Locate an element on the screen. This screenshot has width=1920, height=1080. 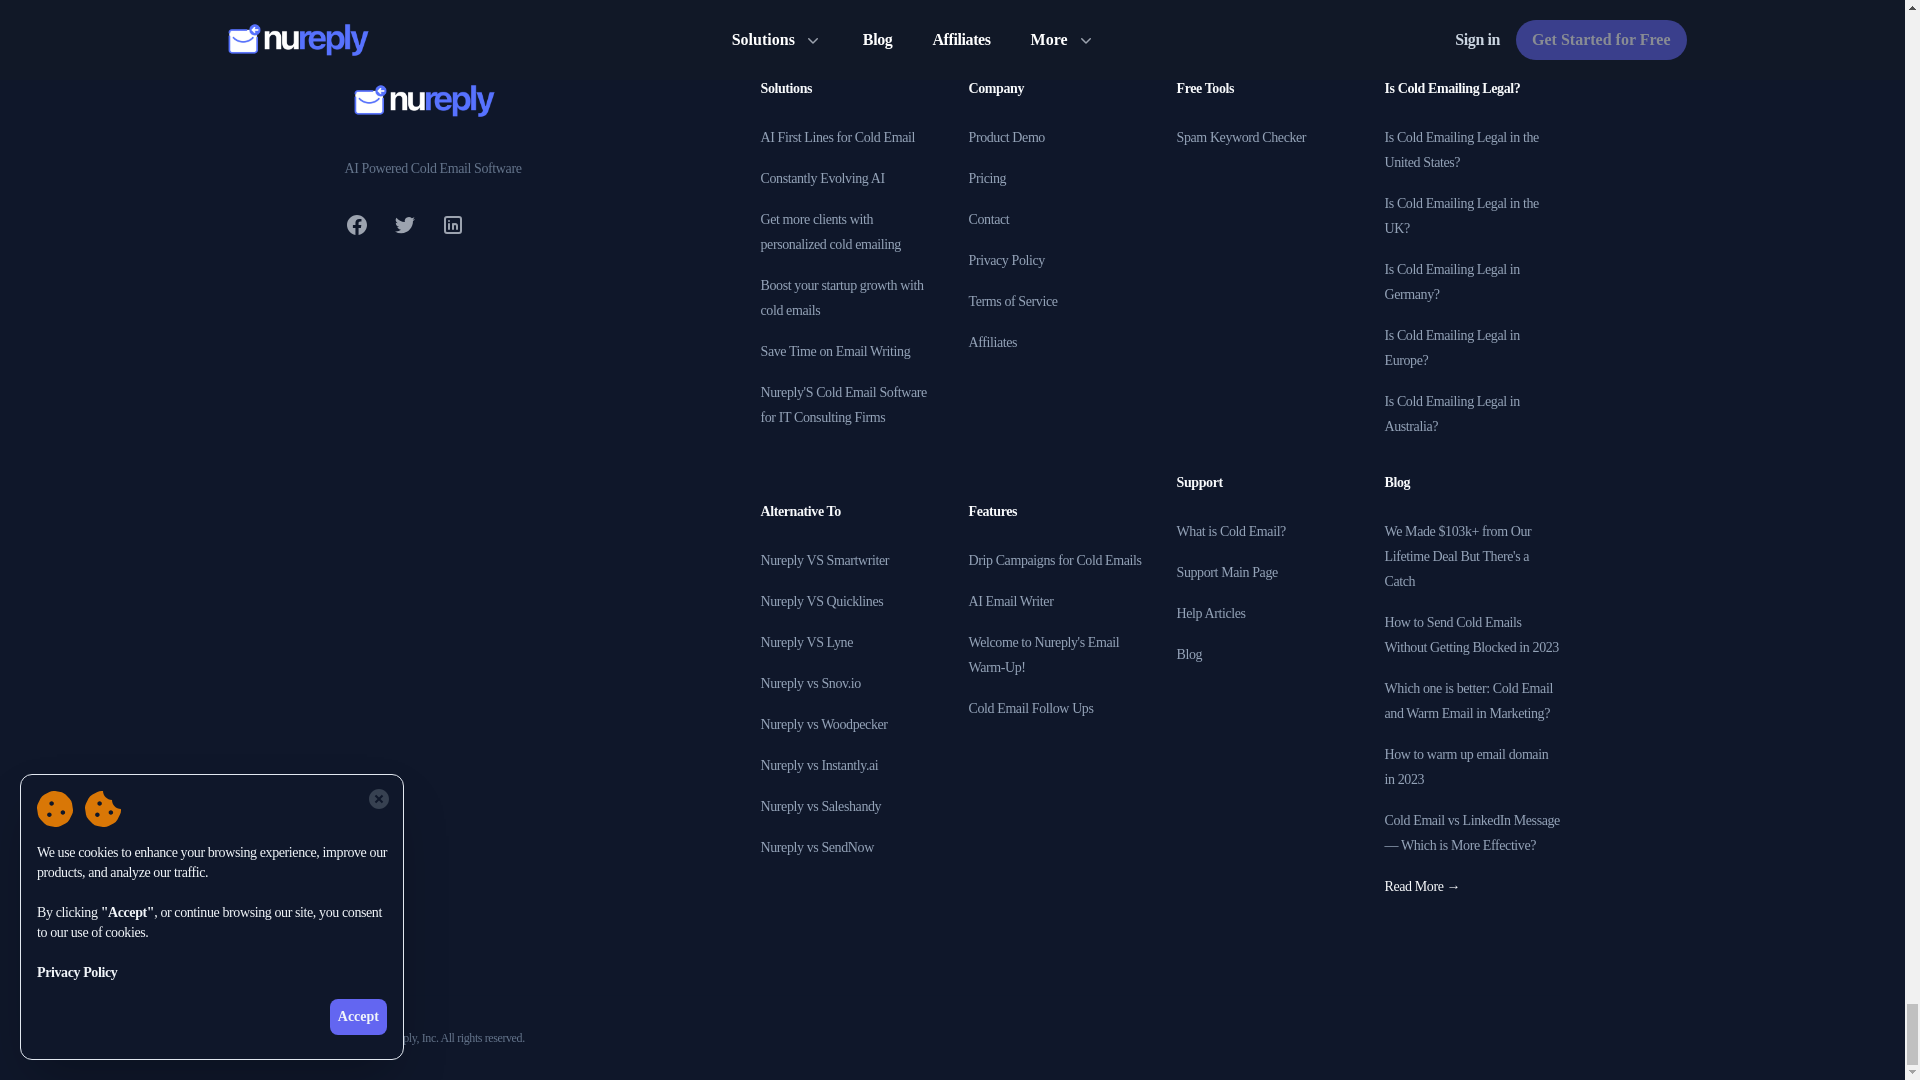
Alternative To is located at coordinates (800, 512).